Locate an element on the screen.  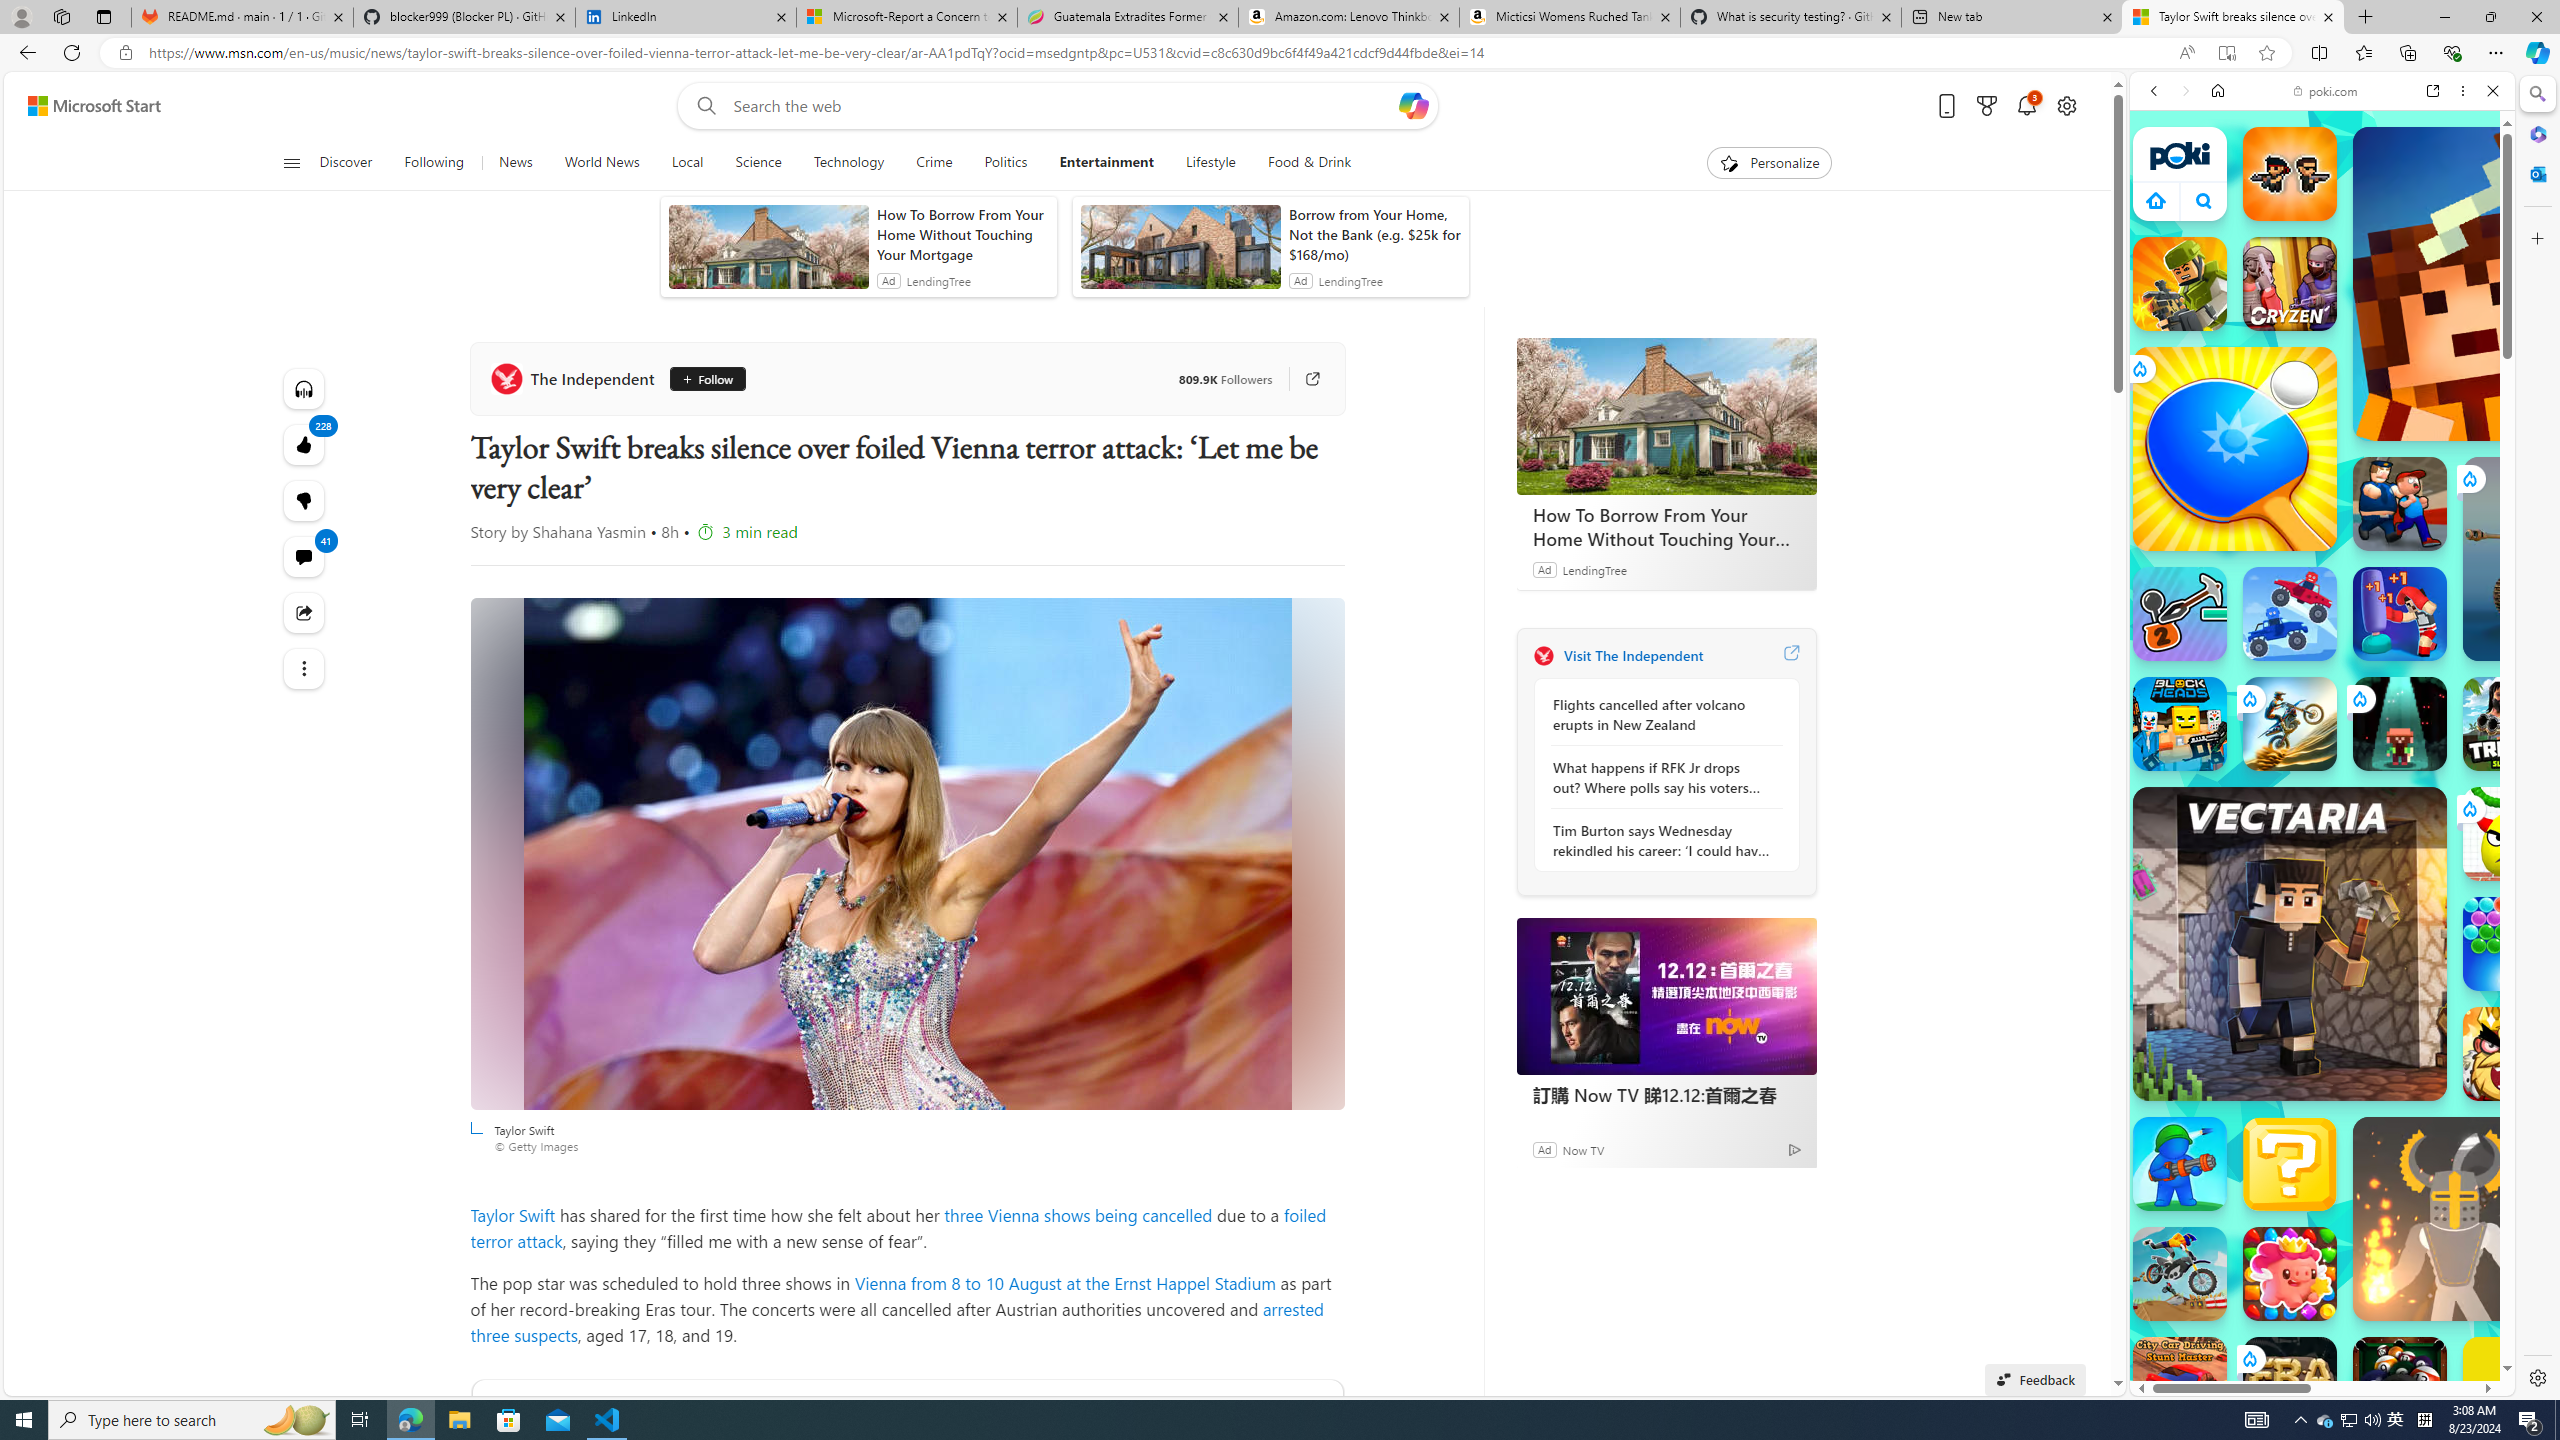
Visit The Independent website is located at coordinates (1790, 655).